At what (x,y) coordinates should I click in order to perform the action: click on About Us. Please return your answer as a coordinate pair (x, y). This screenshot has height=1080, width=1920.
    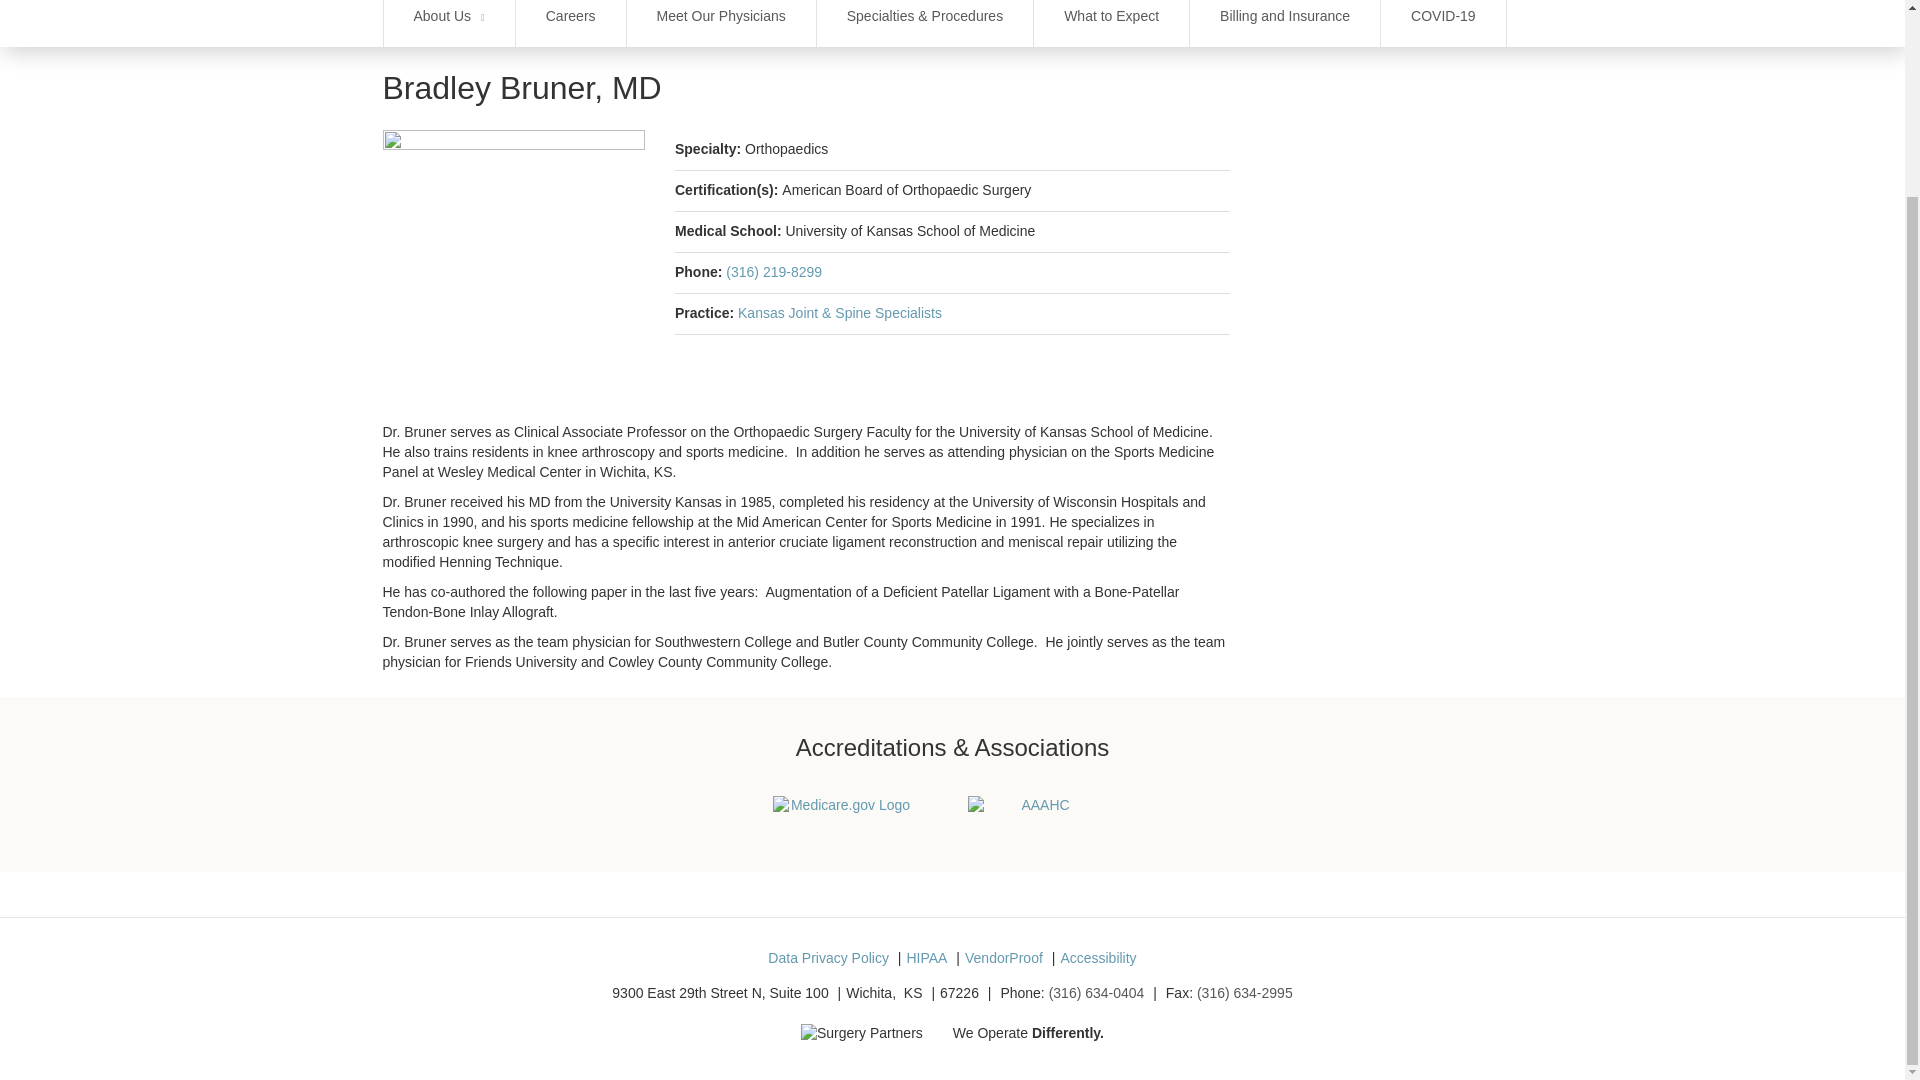
    Looking at the image, I should click on (449, 24).